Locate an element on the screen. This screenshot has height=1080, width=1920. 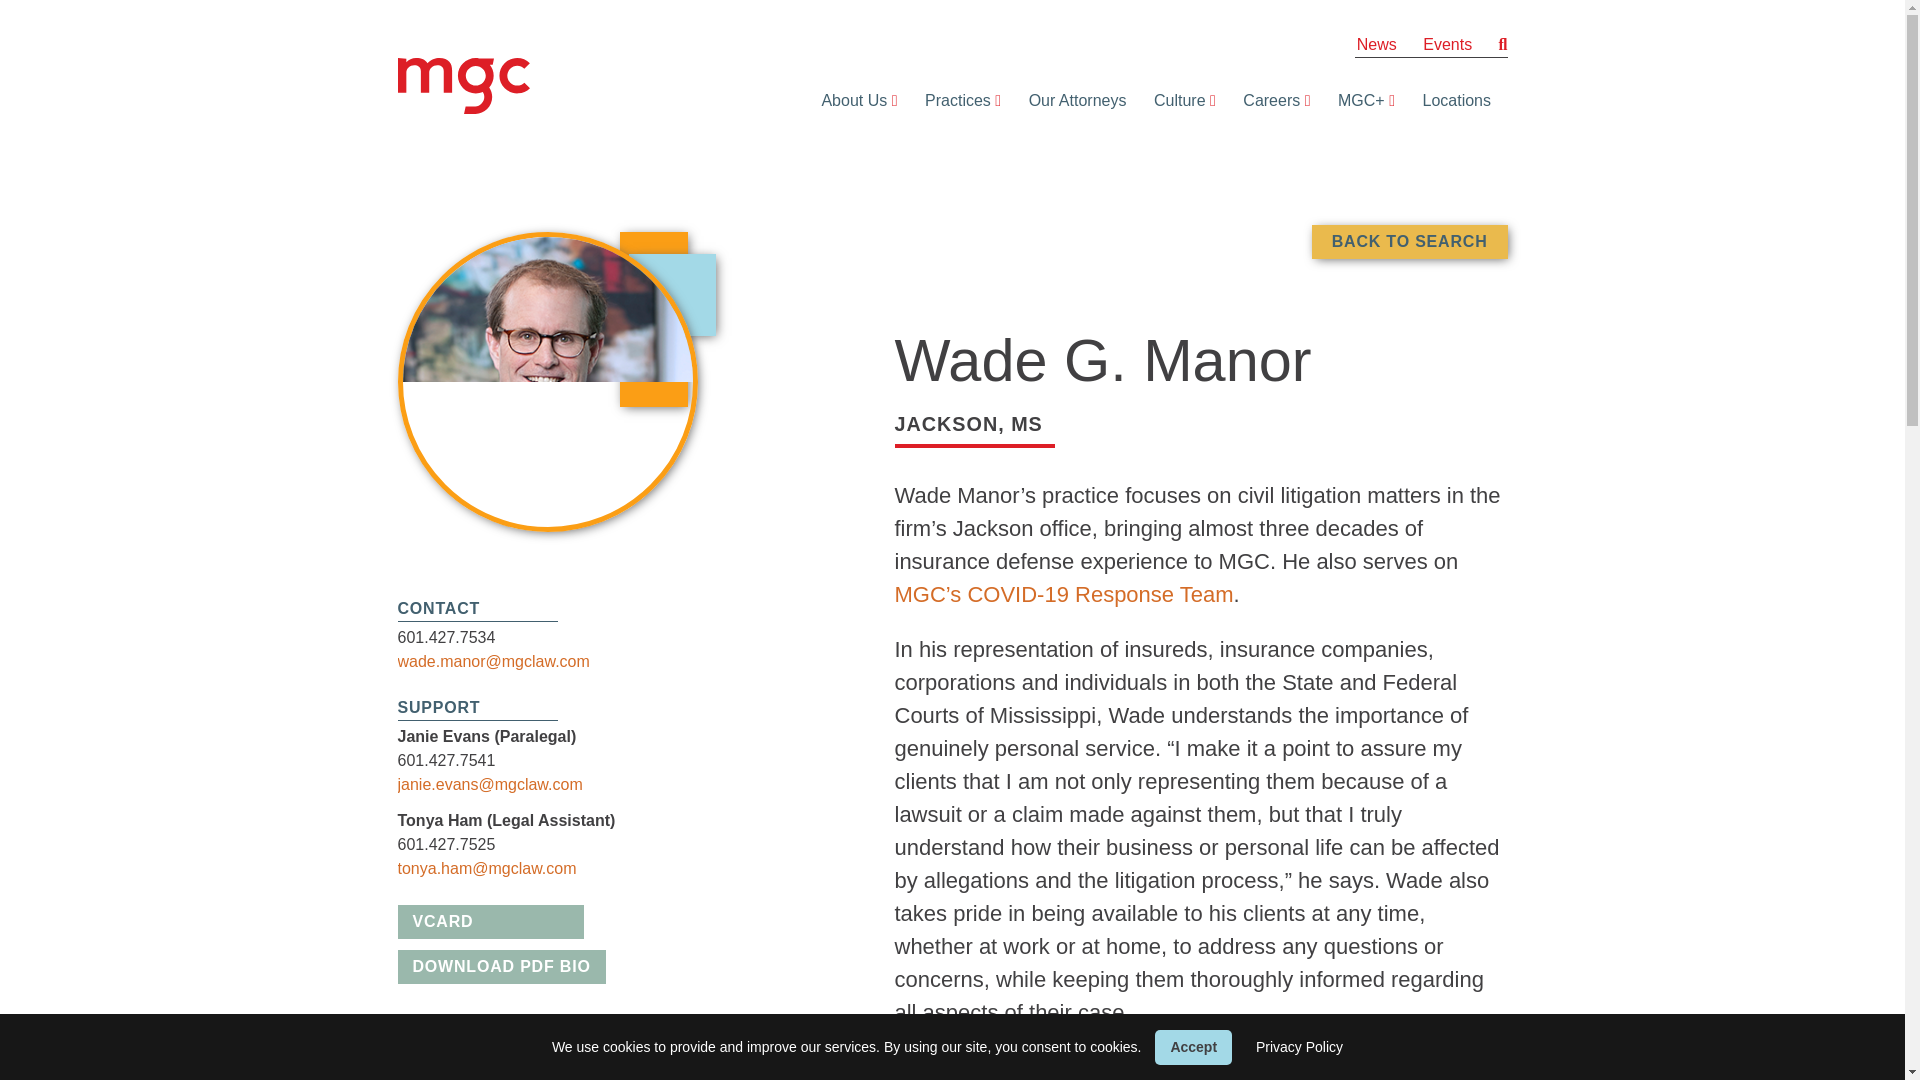
Events is located at coordinates (1447, 44).